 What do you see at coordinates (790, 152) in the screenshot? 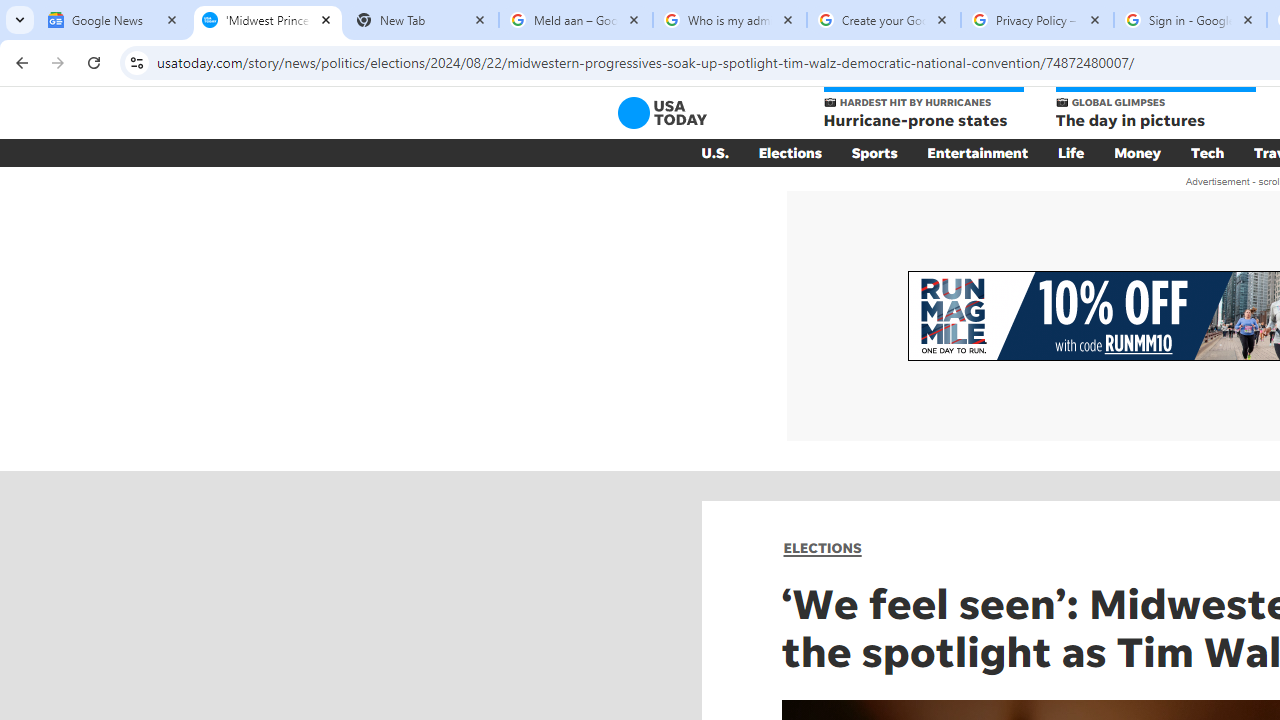
I see `Elections` at bounding box center [790, 152].